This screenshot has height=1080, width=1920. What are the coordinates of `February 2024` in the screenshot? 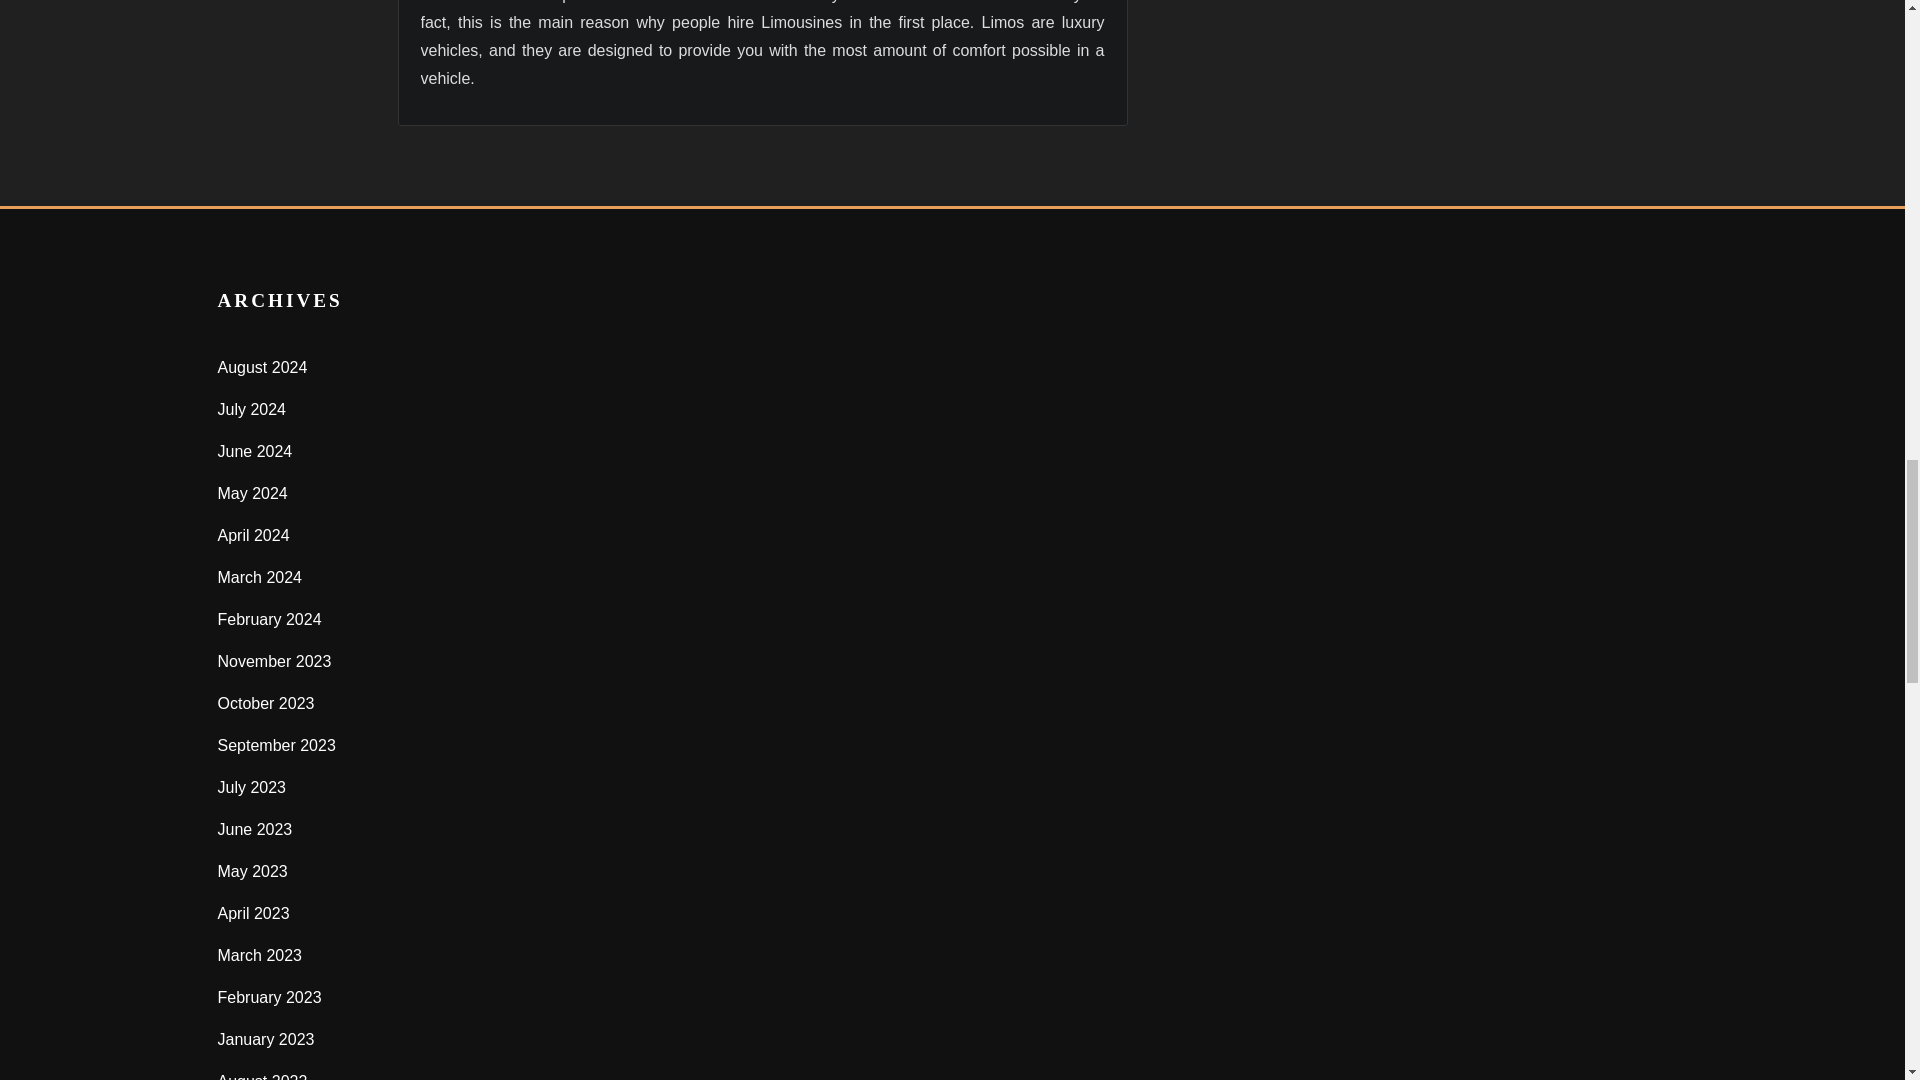 It's located at (270, 619).